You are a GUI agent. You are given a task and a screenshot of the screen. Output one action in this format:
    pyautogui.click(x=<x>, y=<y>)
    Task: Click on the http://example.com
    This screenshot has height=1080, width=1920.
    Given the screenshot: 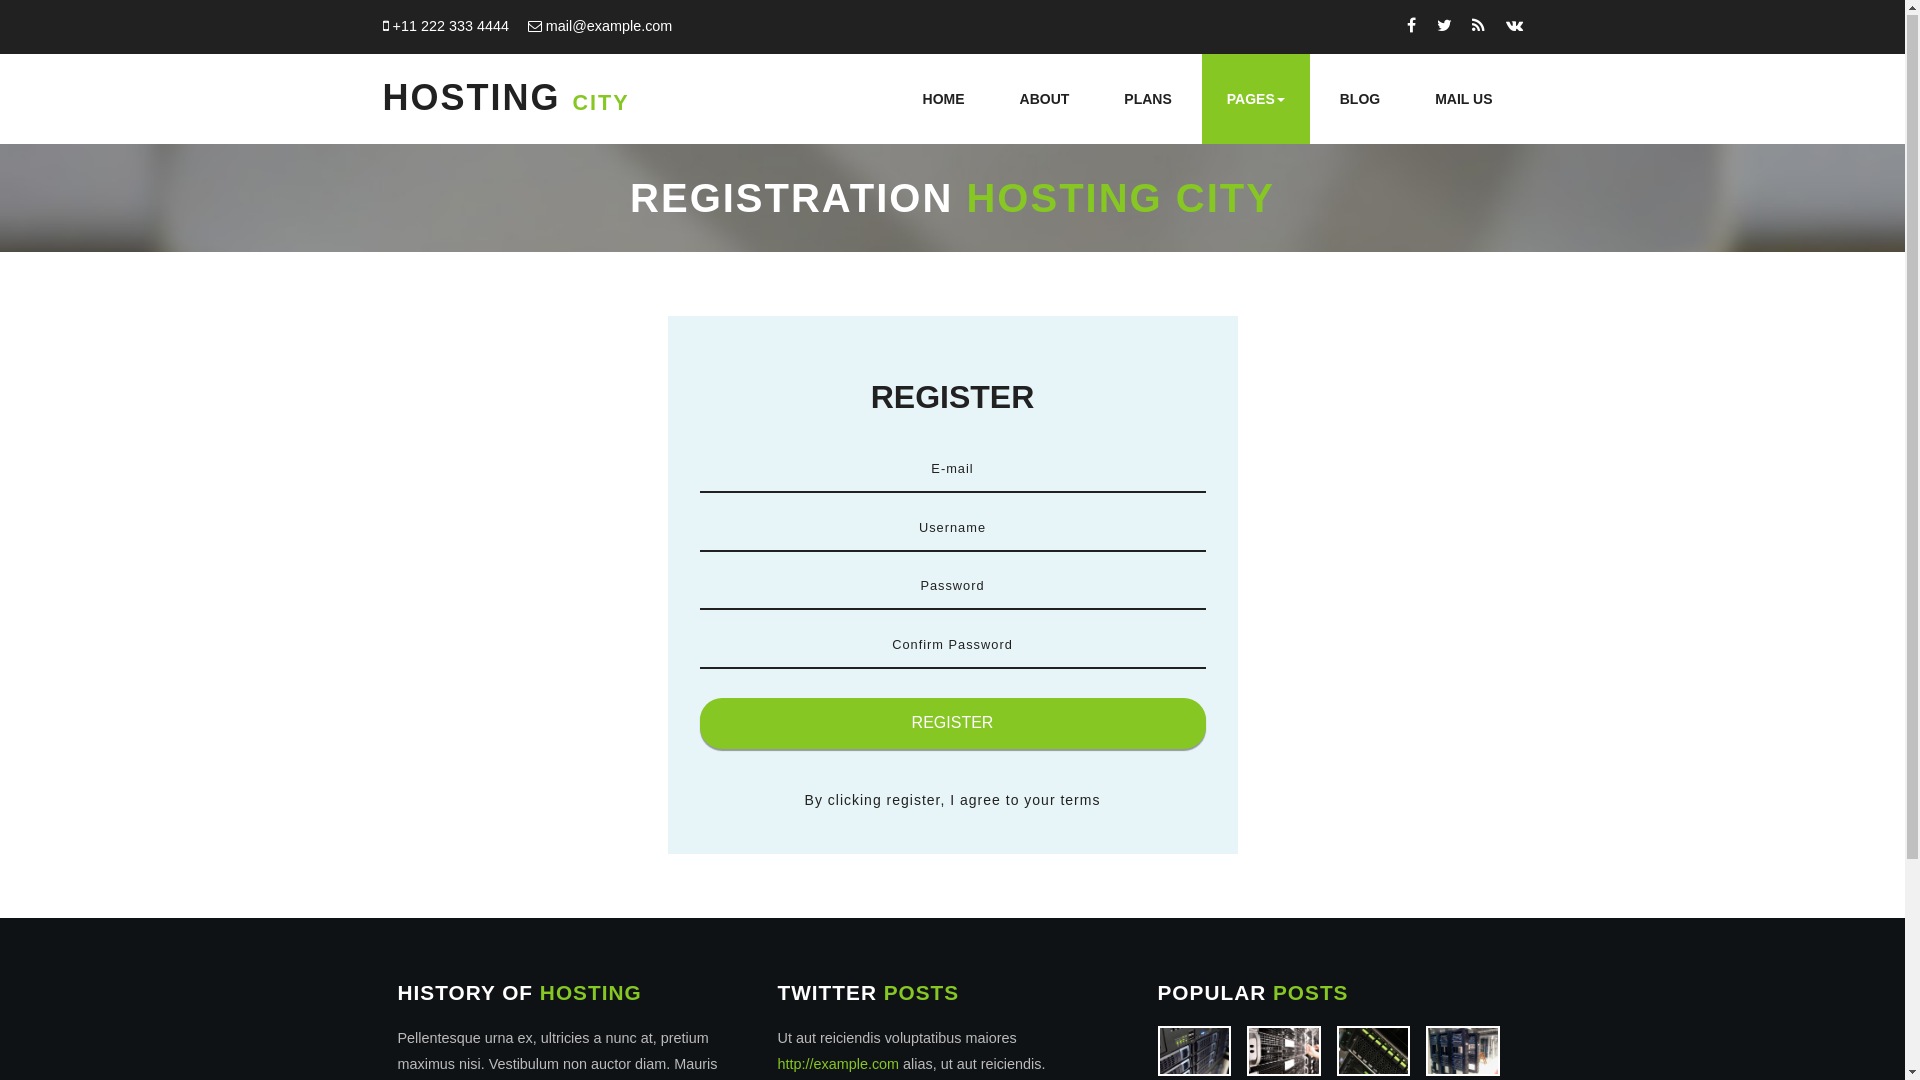 What is the action you would take?
    pyautogui.click(x=839, y=1065)
    